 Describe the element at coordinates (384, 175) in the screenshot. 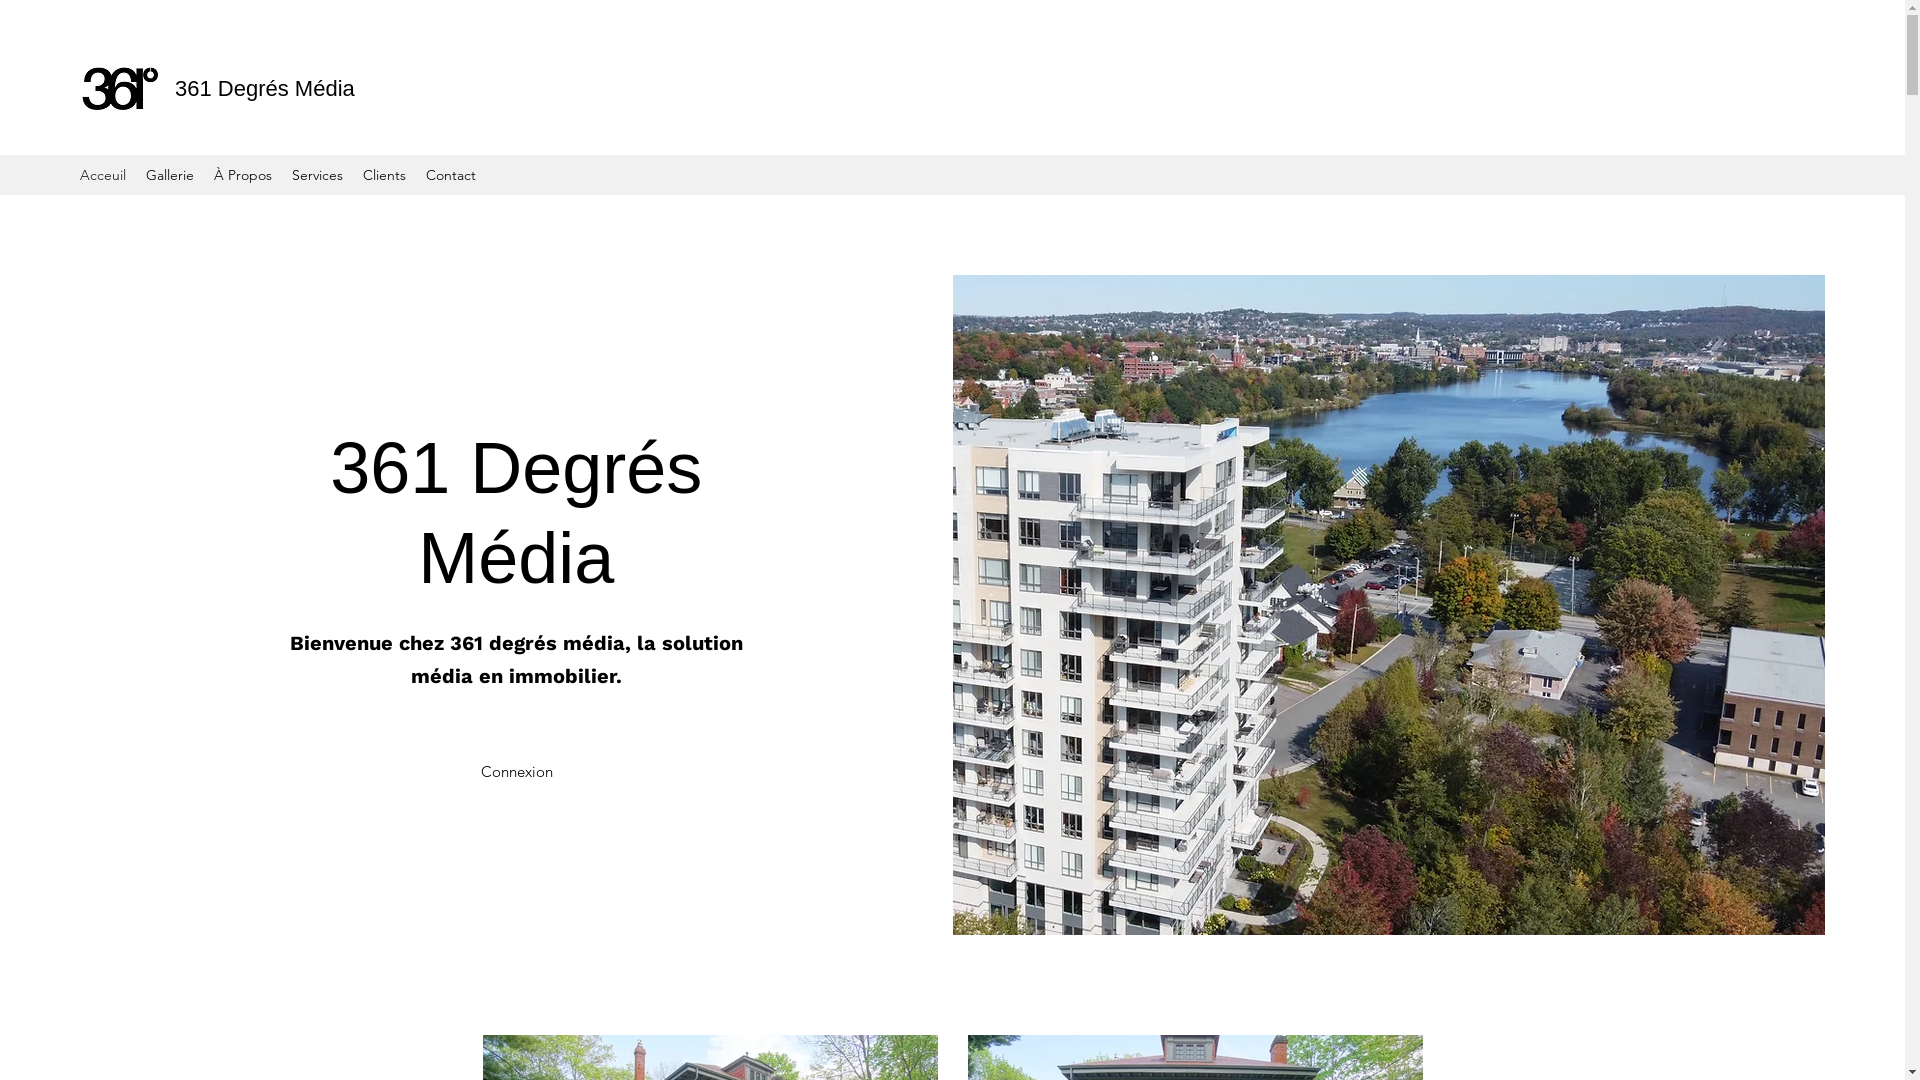

I see `Clients` at that location.